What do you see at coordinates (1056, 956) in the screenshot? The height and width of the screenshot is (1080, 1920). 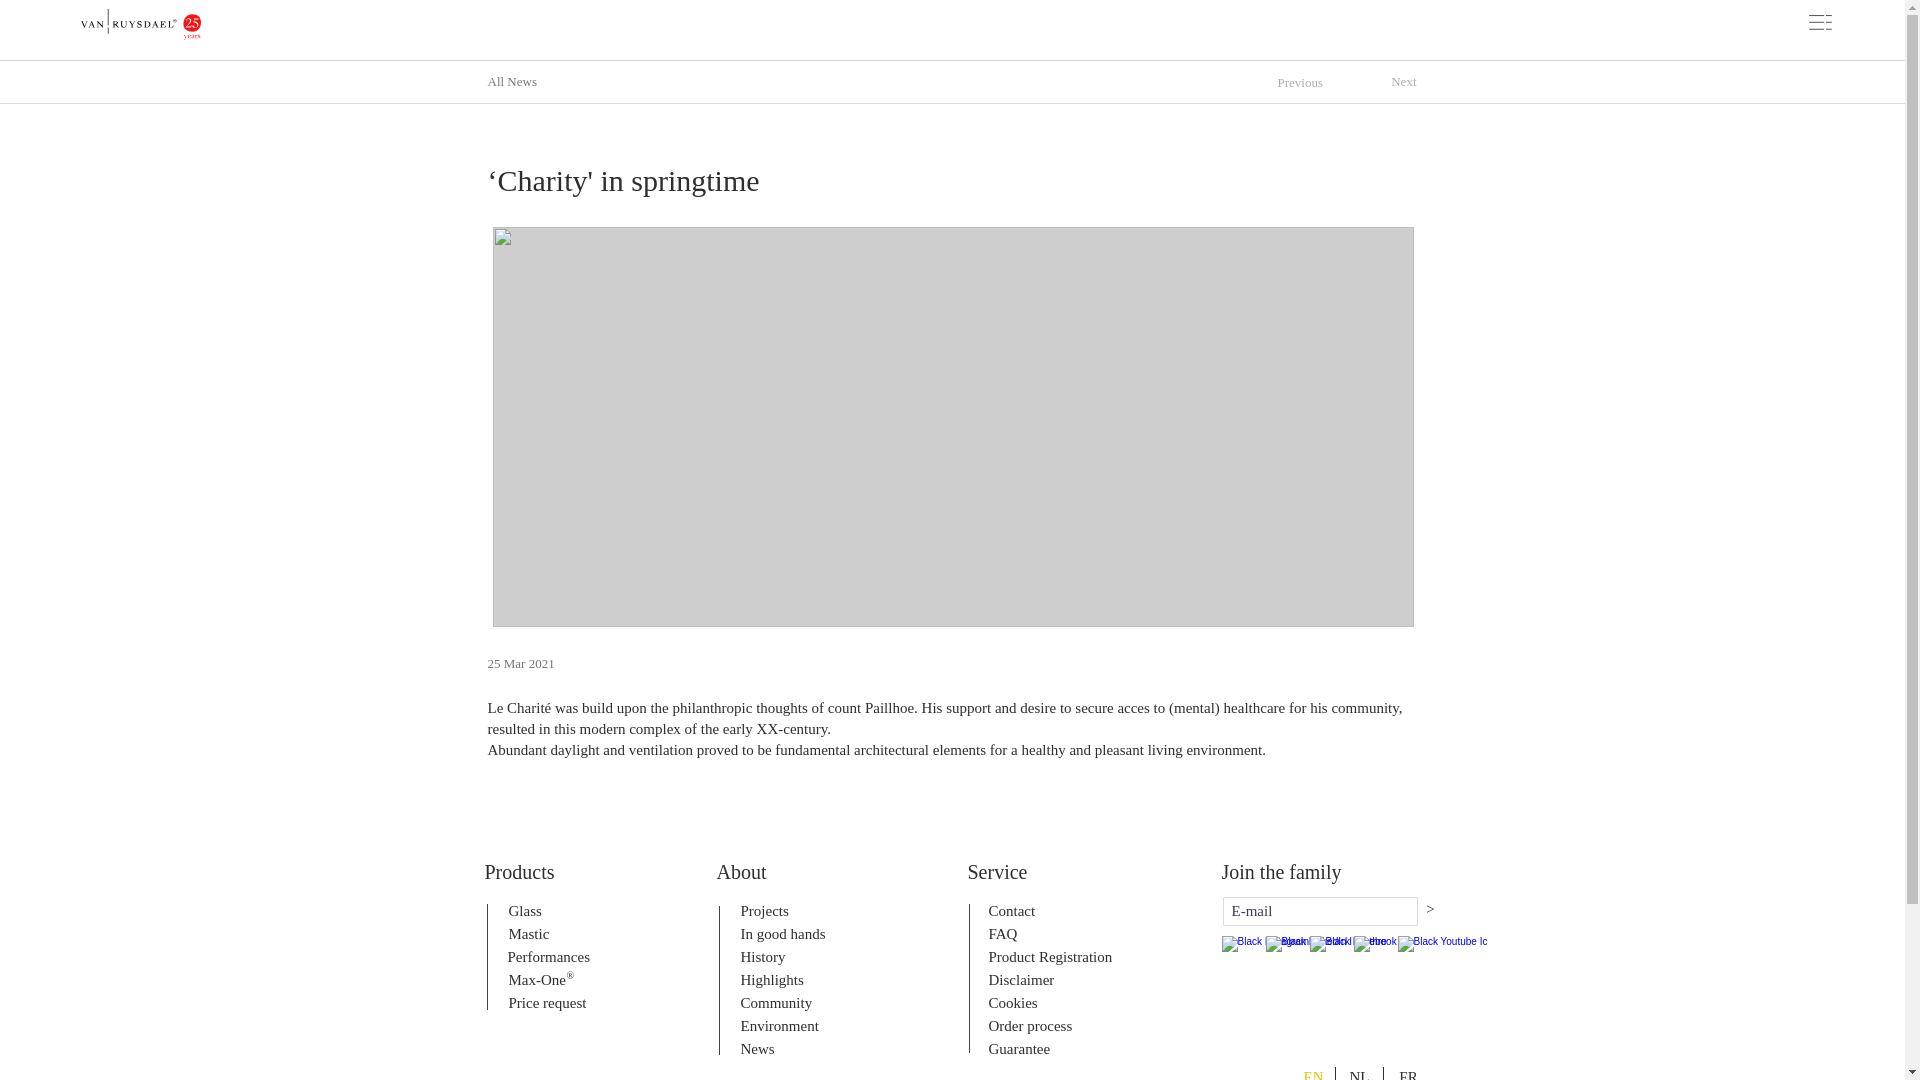 I see `Product Registration` at bounding box center [1056, 956].